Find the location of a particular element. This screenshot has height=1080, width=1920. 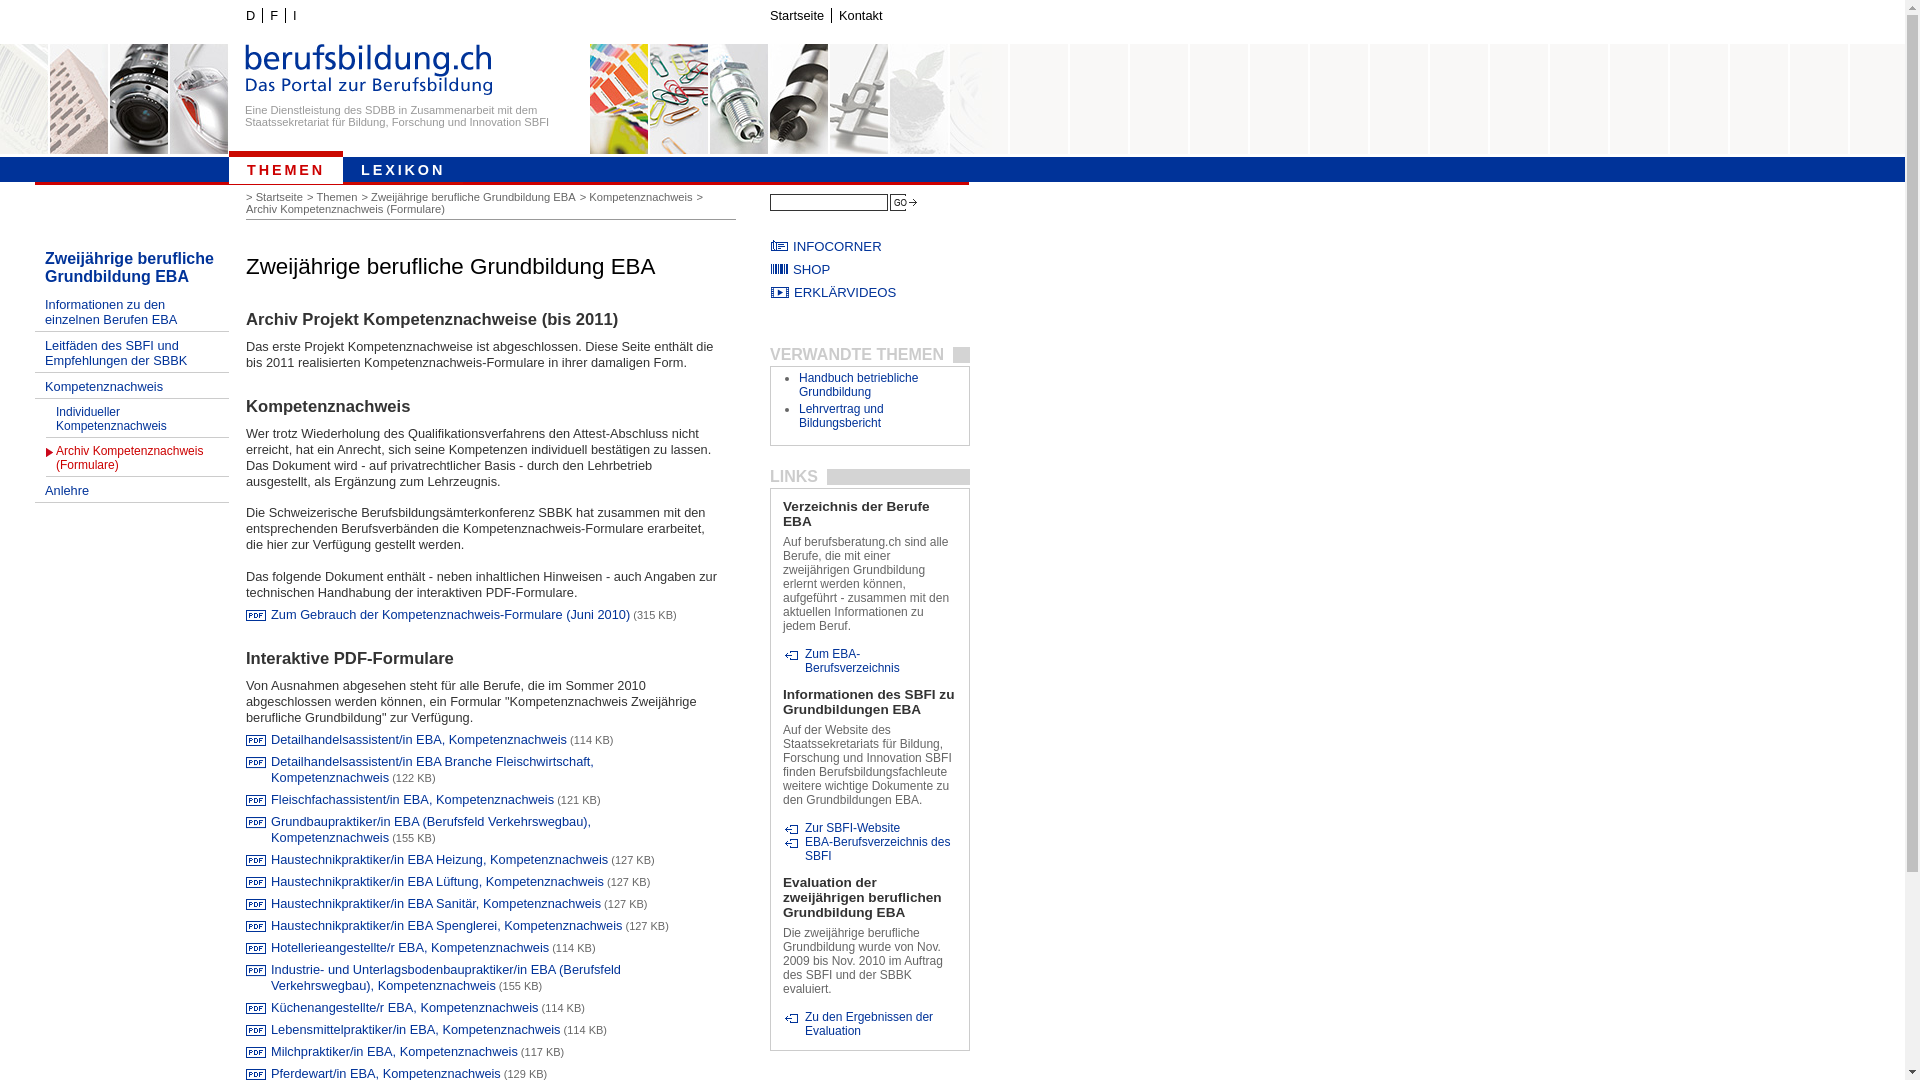

Kompetenznachweis is located at coordinates (642, 197).